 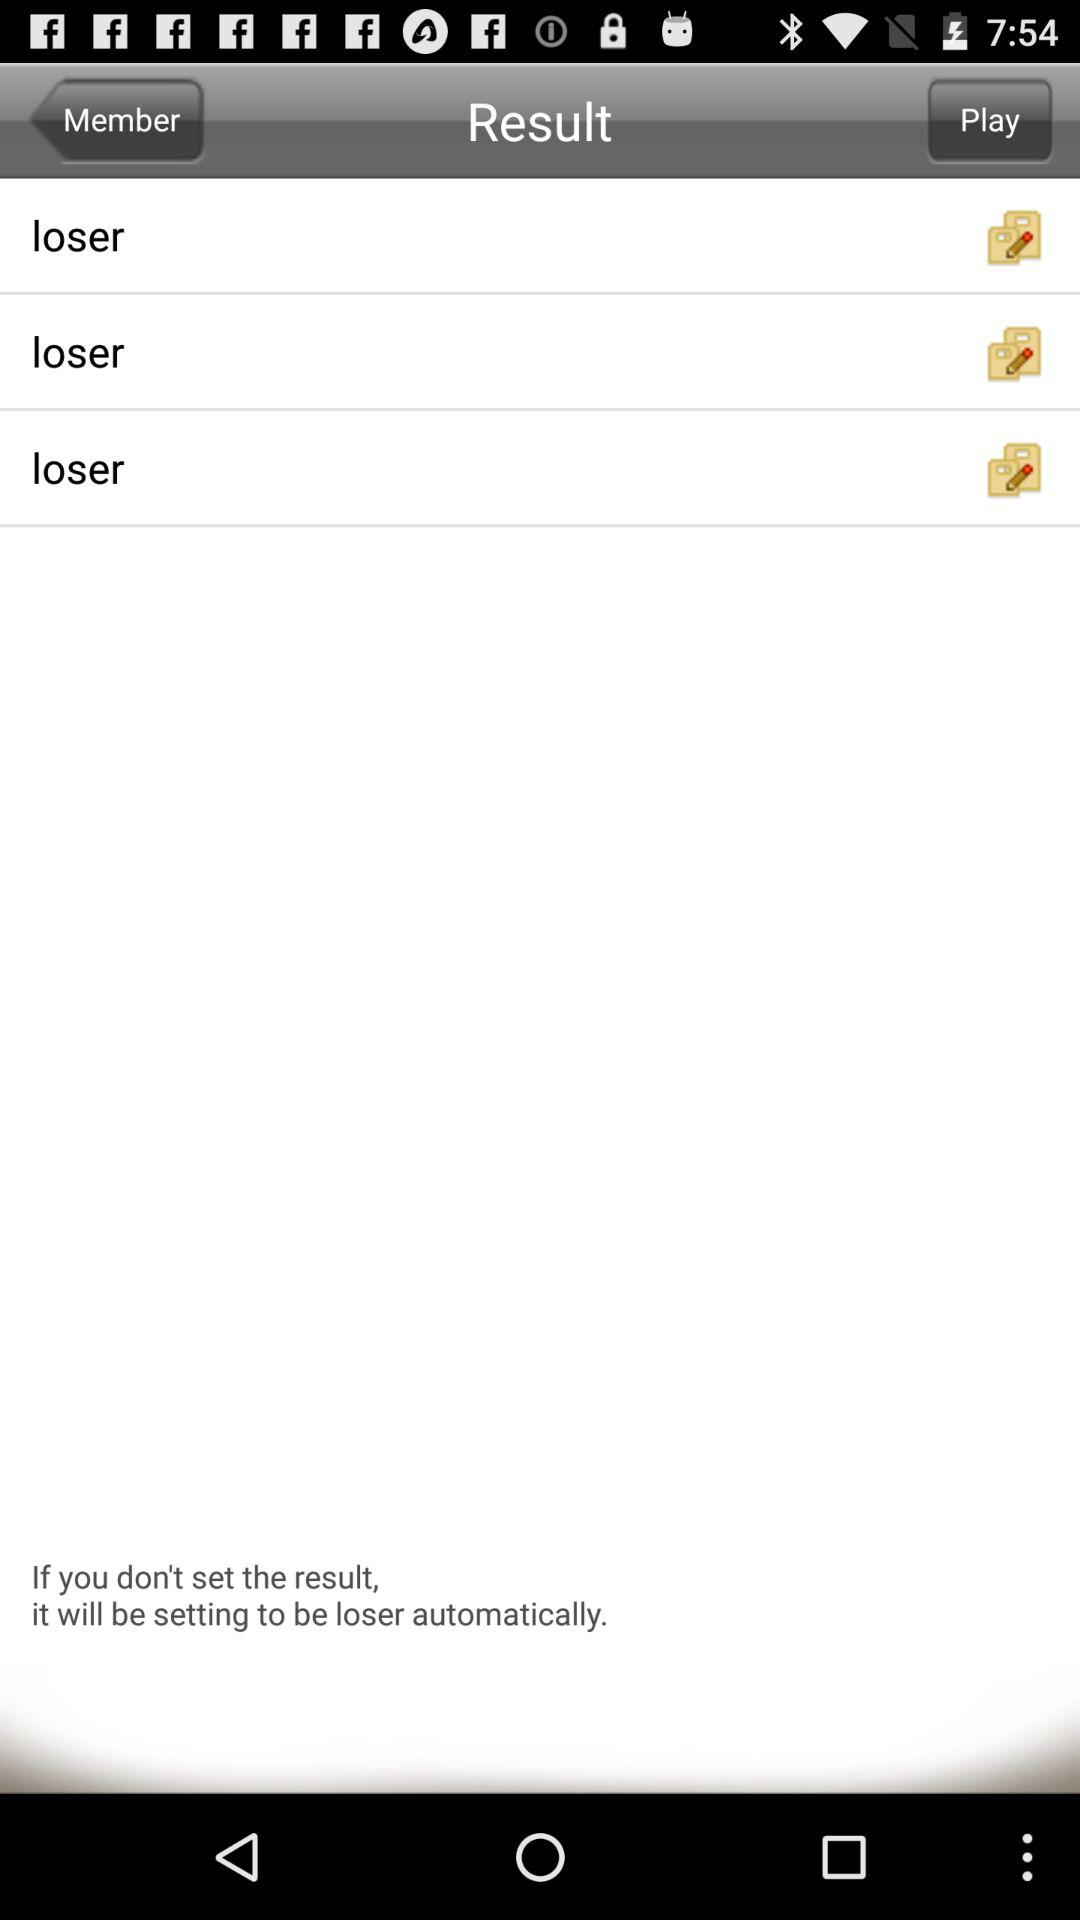 What do you see at coordinates (116, 120) in the screenshot?
I see `turn on icon to the left of result app` at bounding box center [116, 120].